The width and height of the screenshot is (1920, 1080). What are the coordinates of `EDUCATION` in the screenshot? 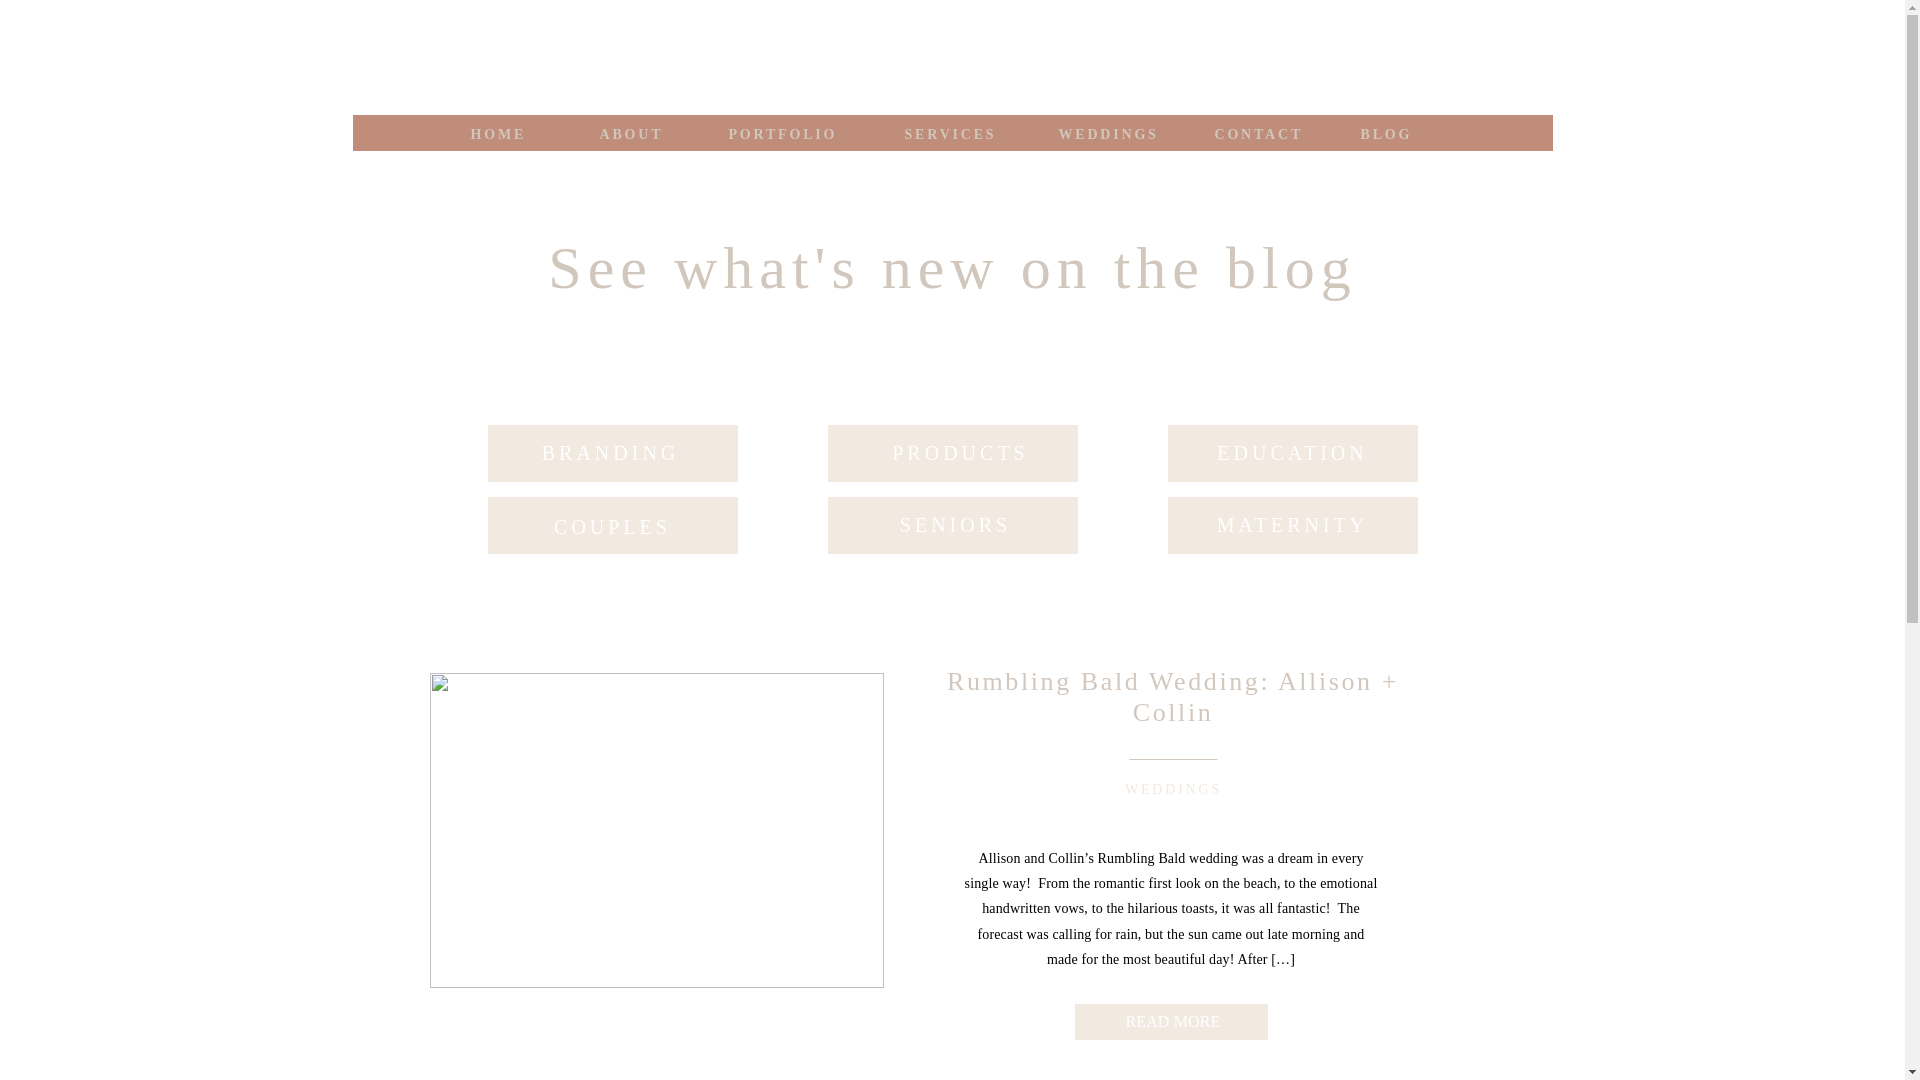 It's located at (1292, 458).